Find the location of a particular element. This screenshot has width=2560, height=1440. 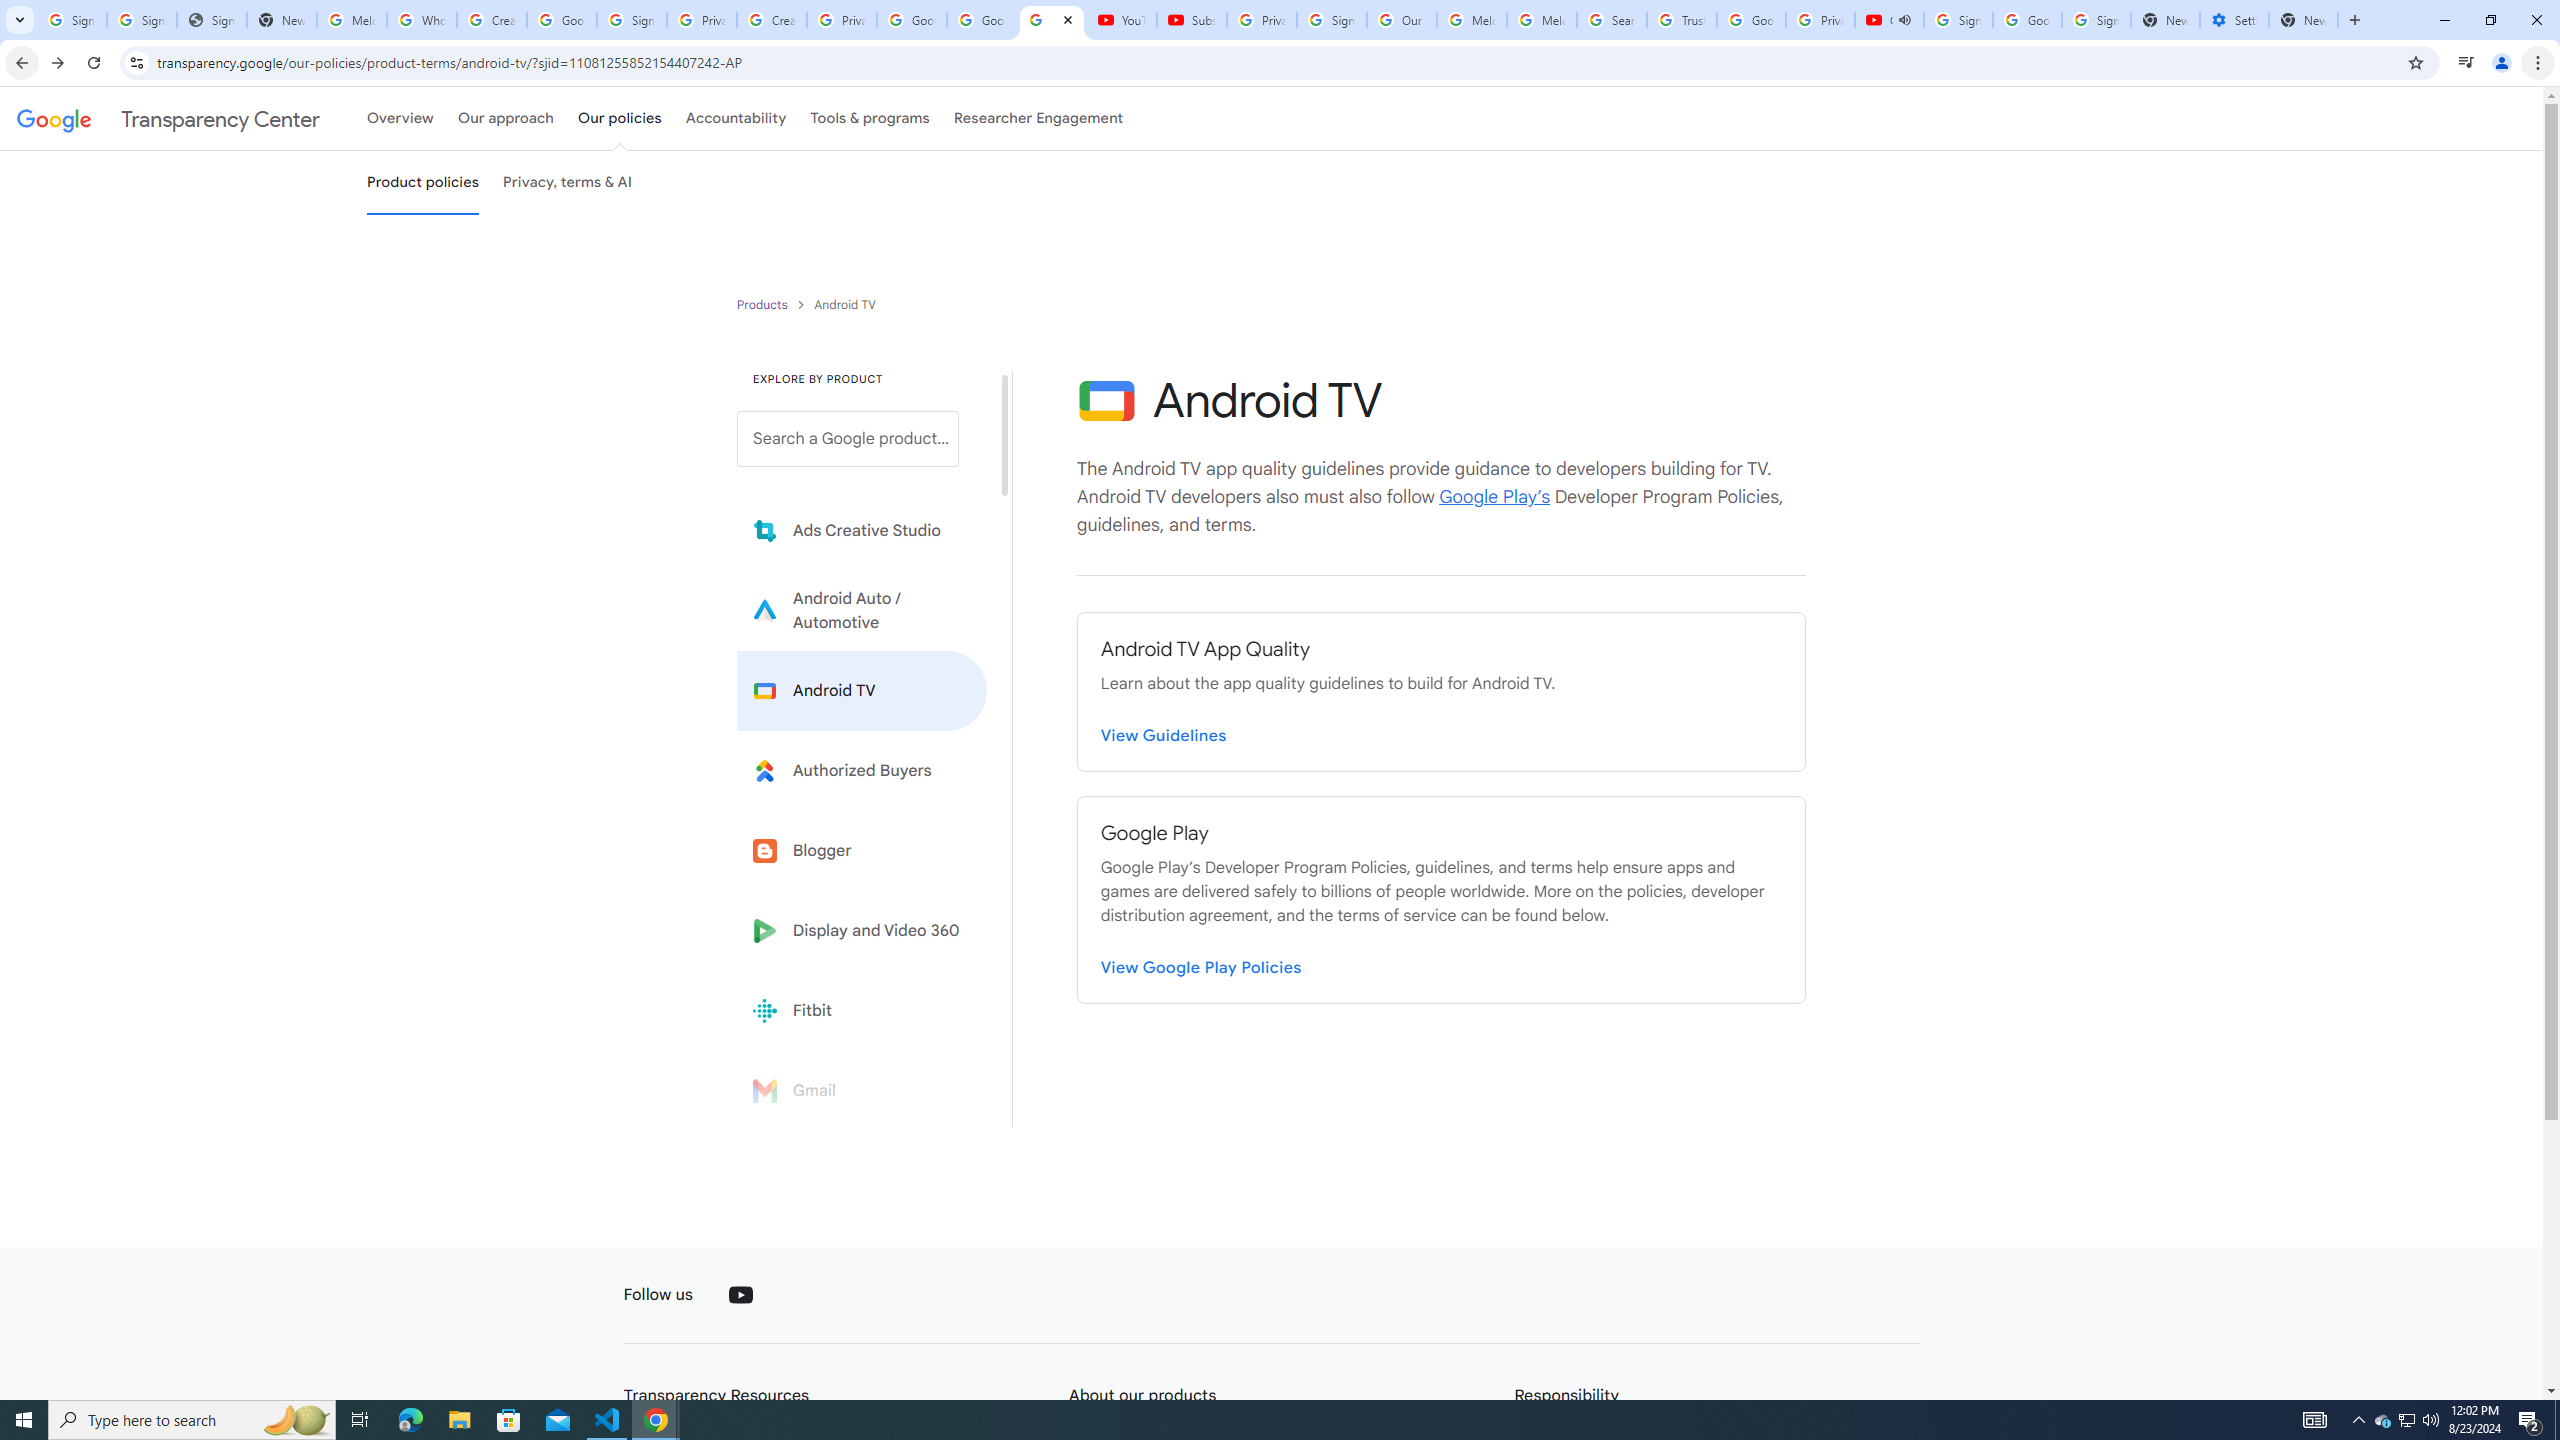

Accountability is located at coordinates (736, 118).